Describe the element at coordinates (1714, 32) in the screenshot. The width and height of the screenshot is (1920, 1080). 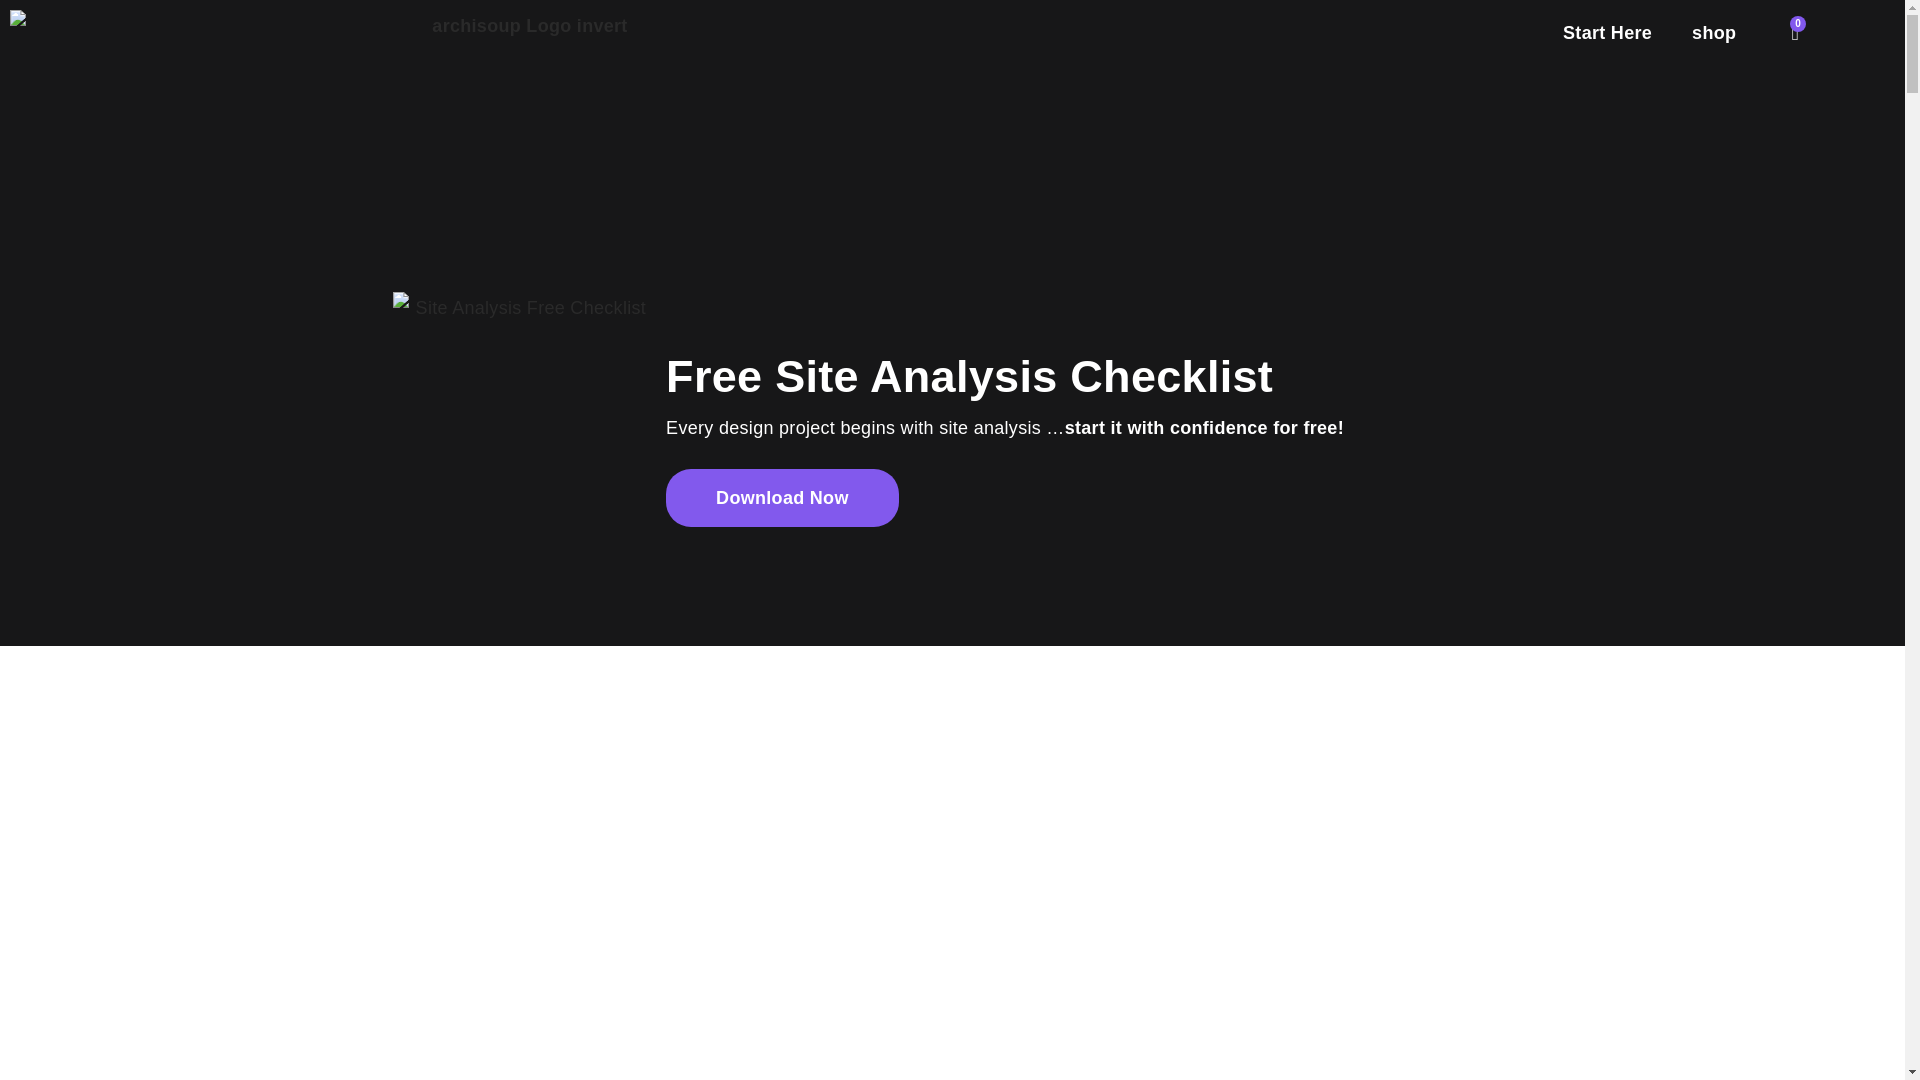
I see `shop` at that location.